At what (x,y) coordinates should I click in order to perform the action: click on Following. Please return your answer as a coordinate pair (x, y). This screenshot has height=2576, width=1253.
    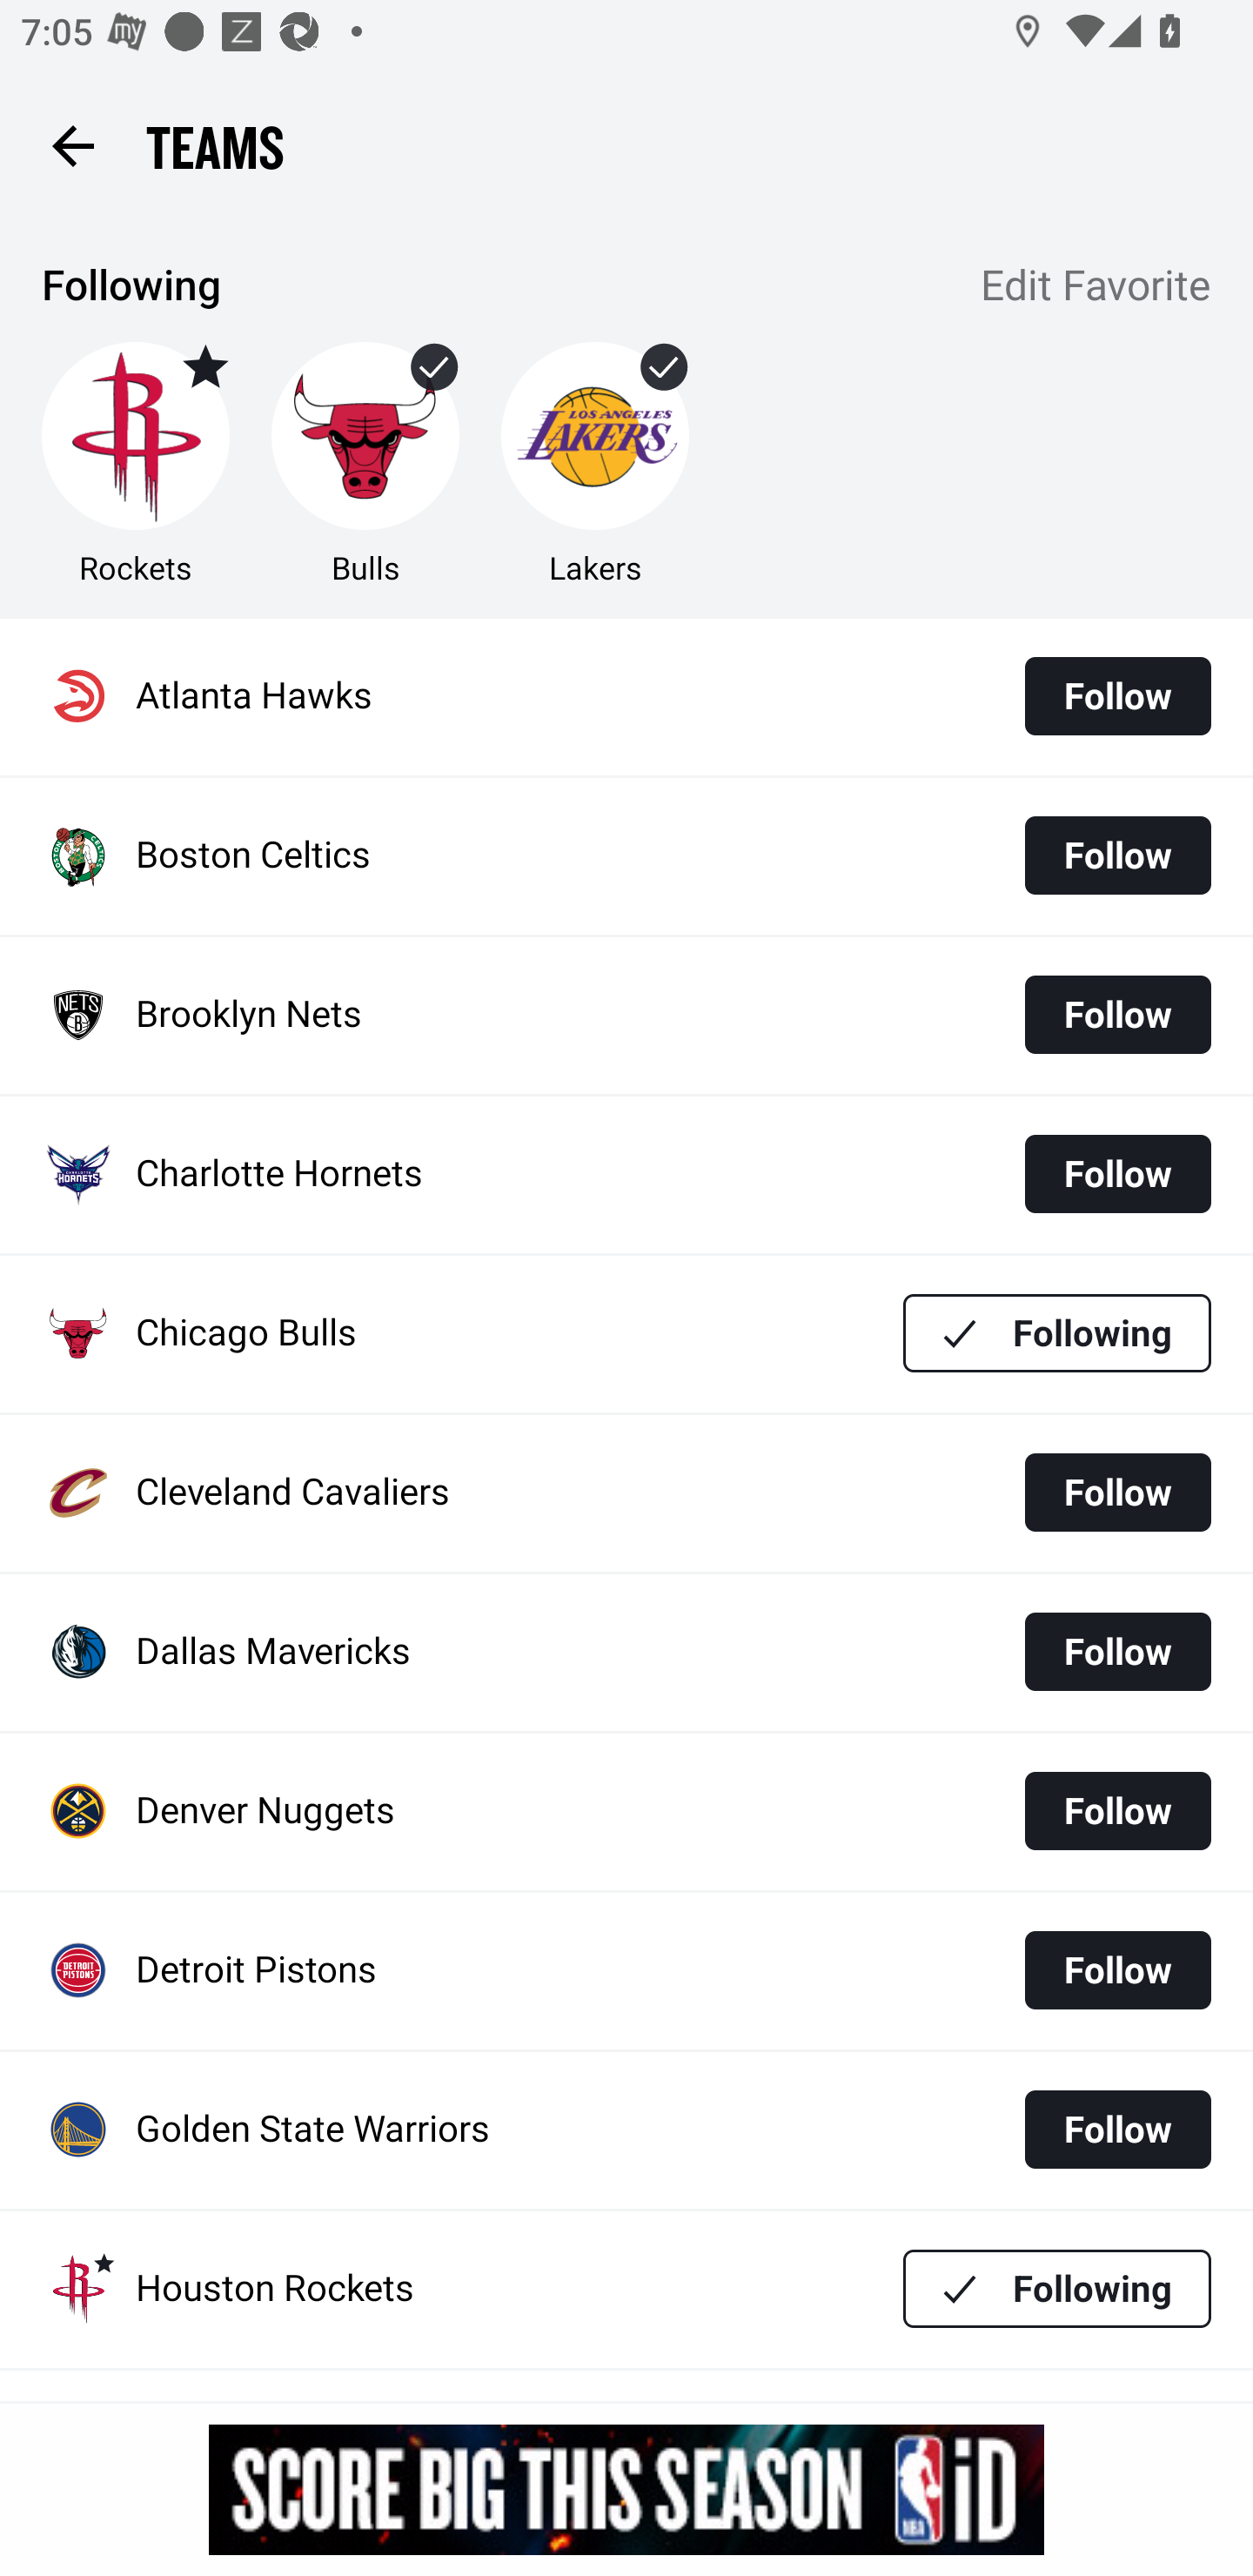
    Looking at the image, I should click on (1057, 1333).